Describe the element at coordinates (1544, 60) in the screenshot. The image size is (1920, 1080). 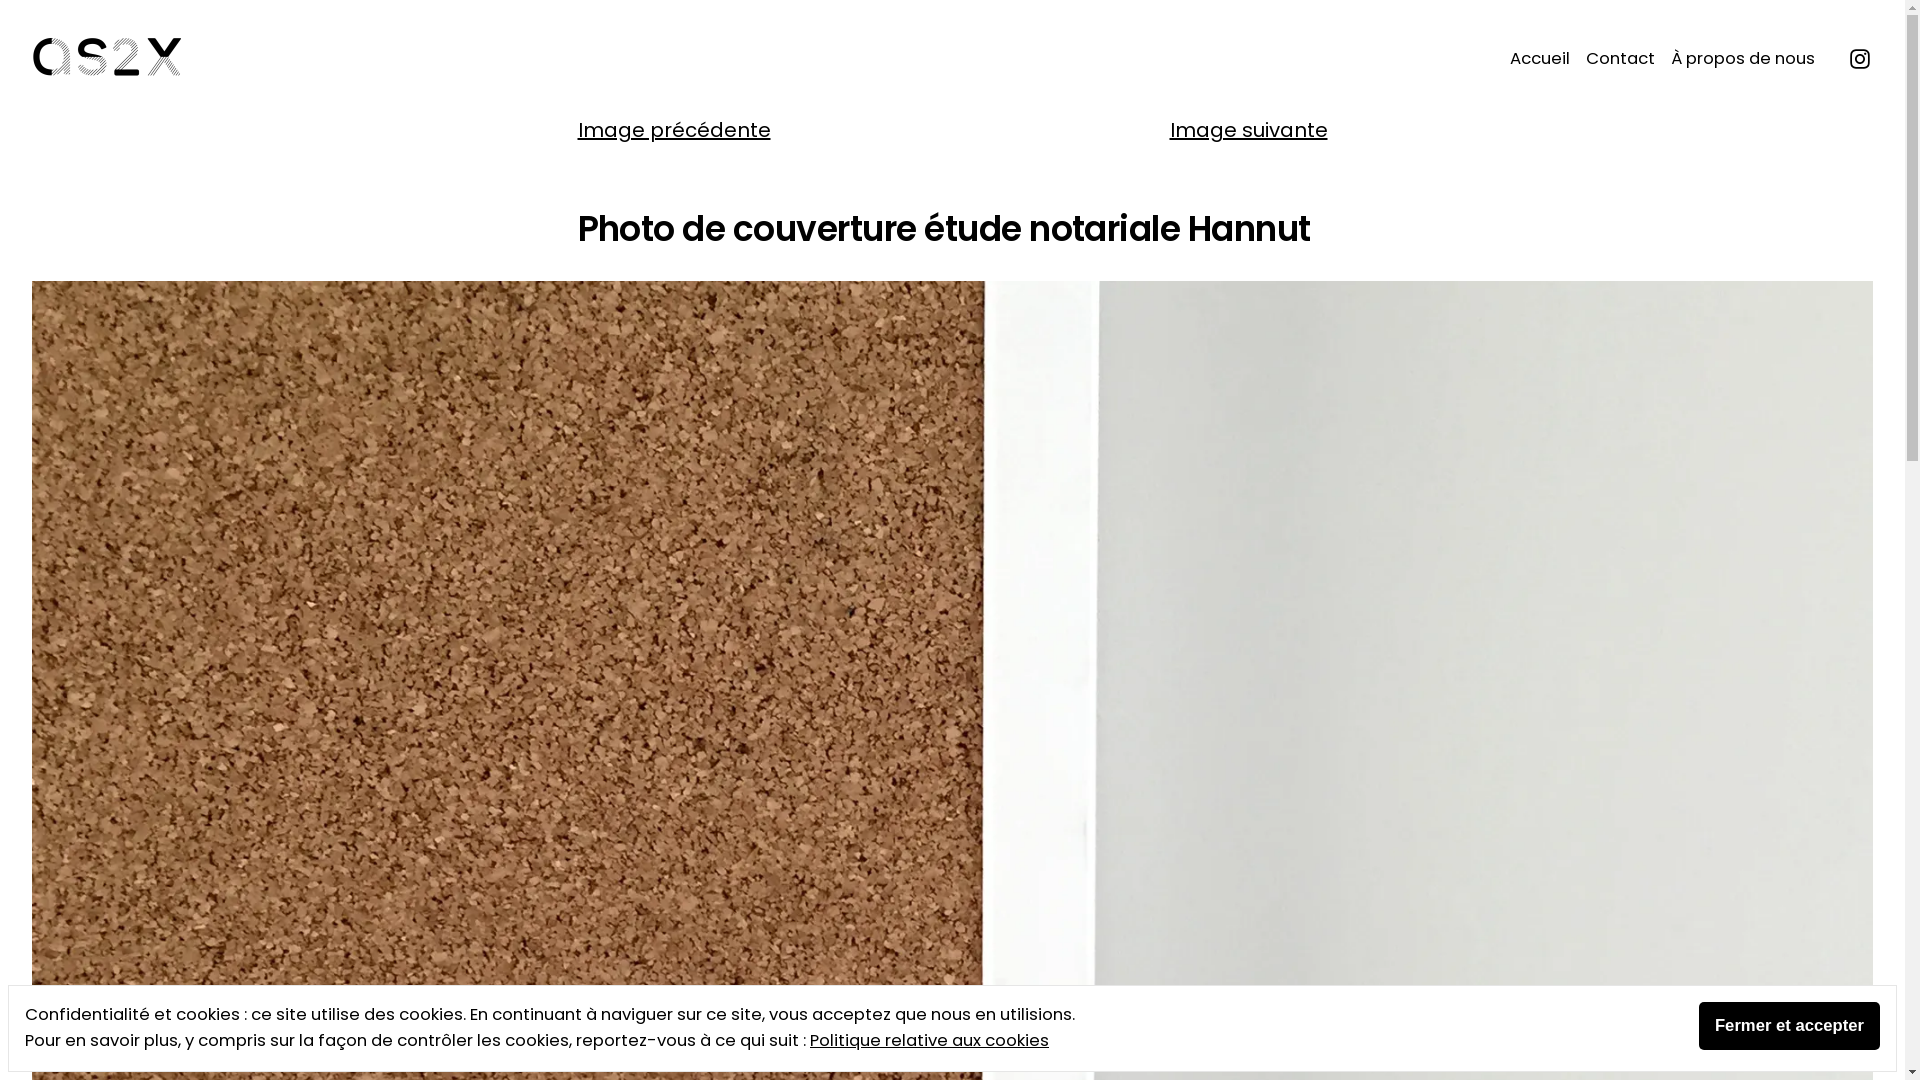
I see `Accueil` at that location.